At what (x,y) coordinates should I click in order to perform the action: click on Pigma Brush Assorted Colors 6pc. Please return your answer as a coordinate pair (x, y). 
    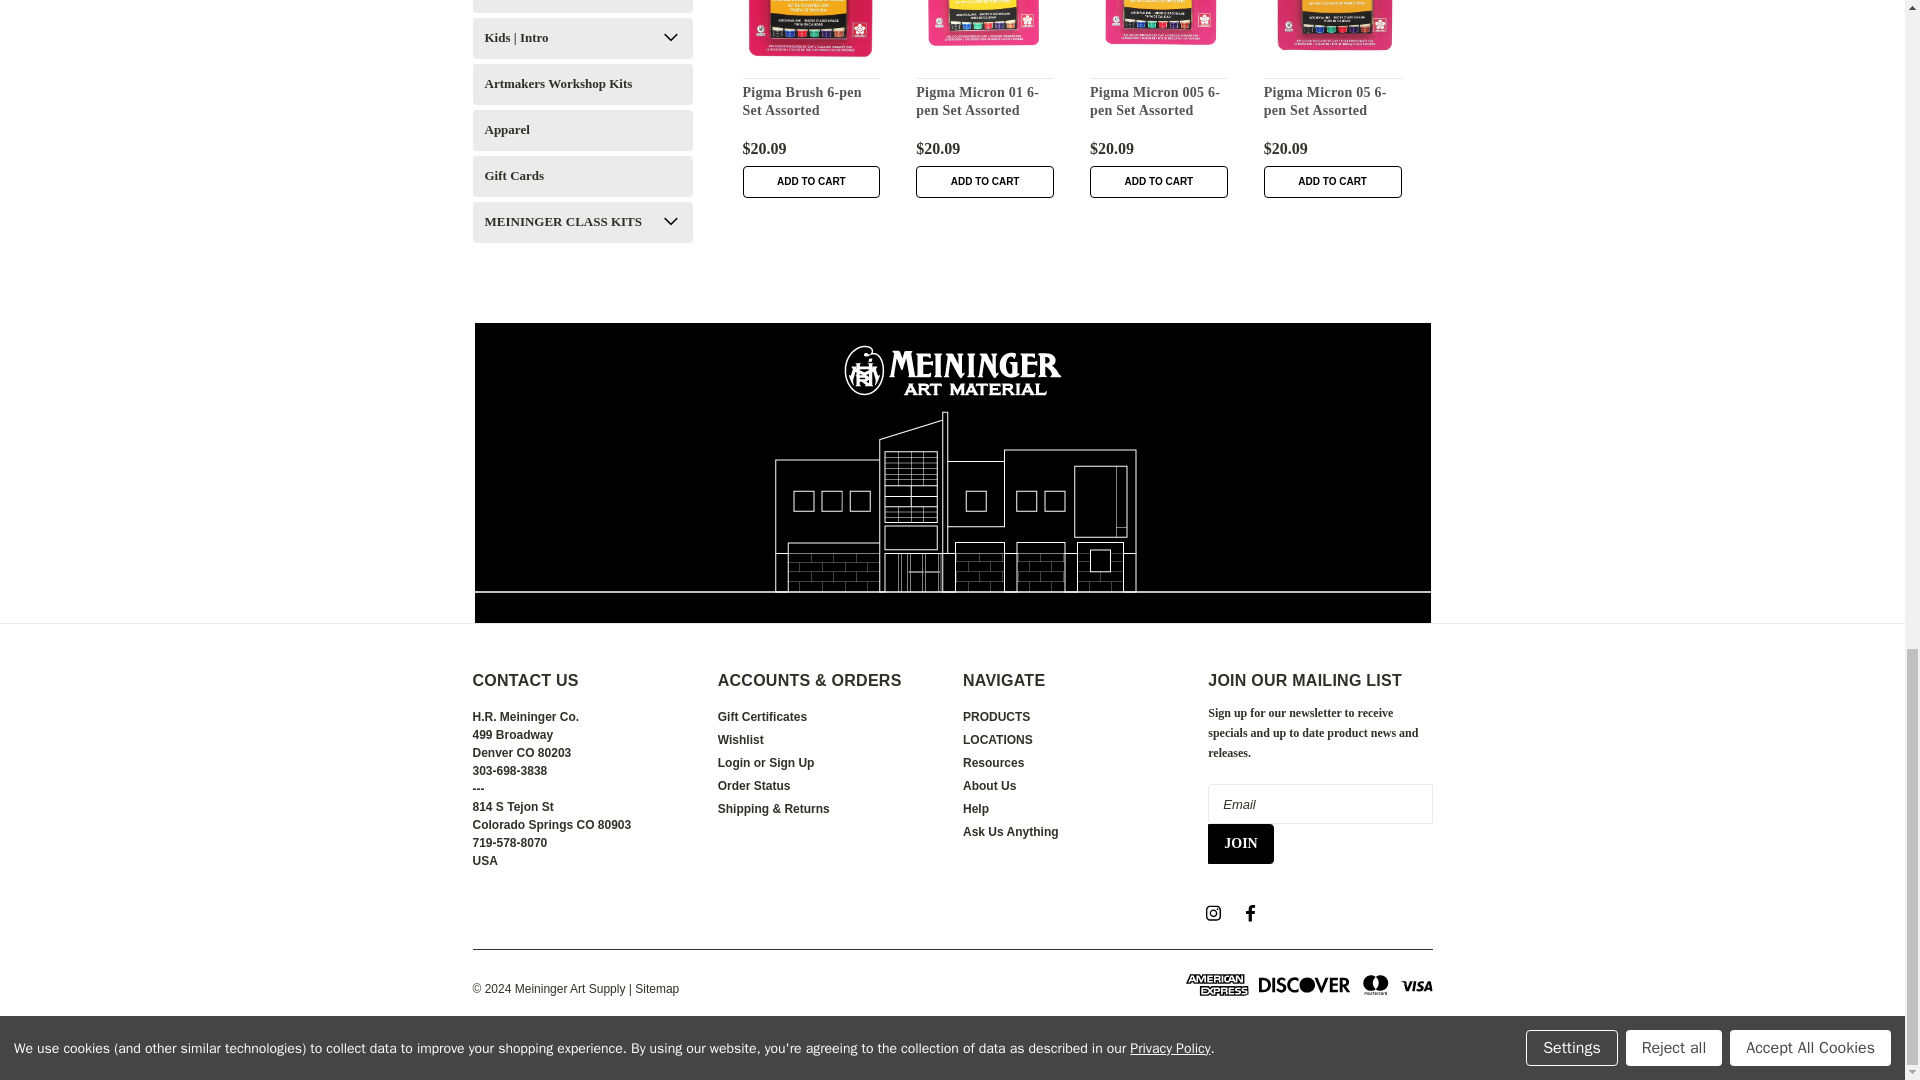
    Looking at the image, I should click on (812, 32).